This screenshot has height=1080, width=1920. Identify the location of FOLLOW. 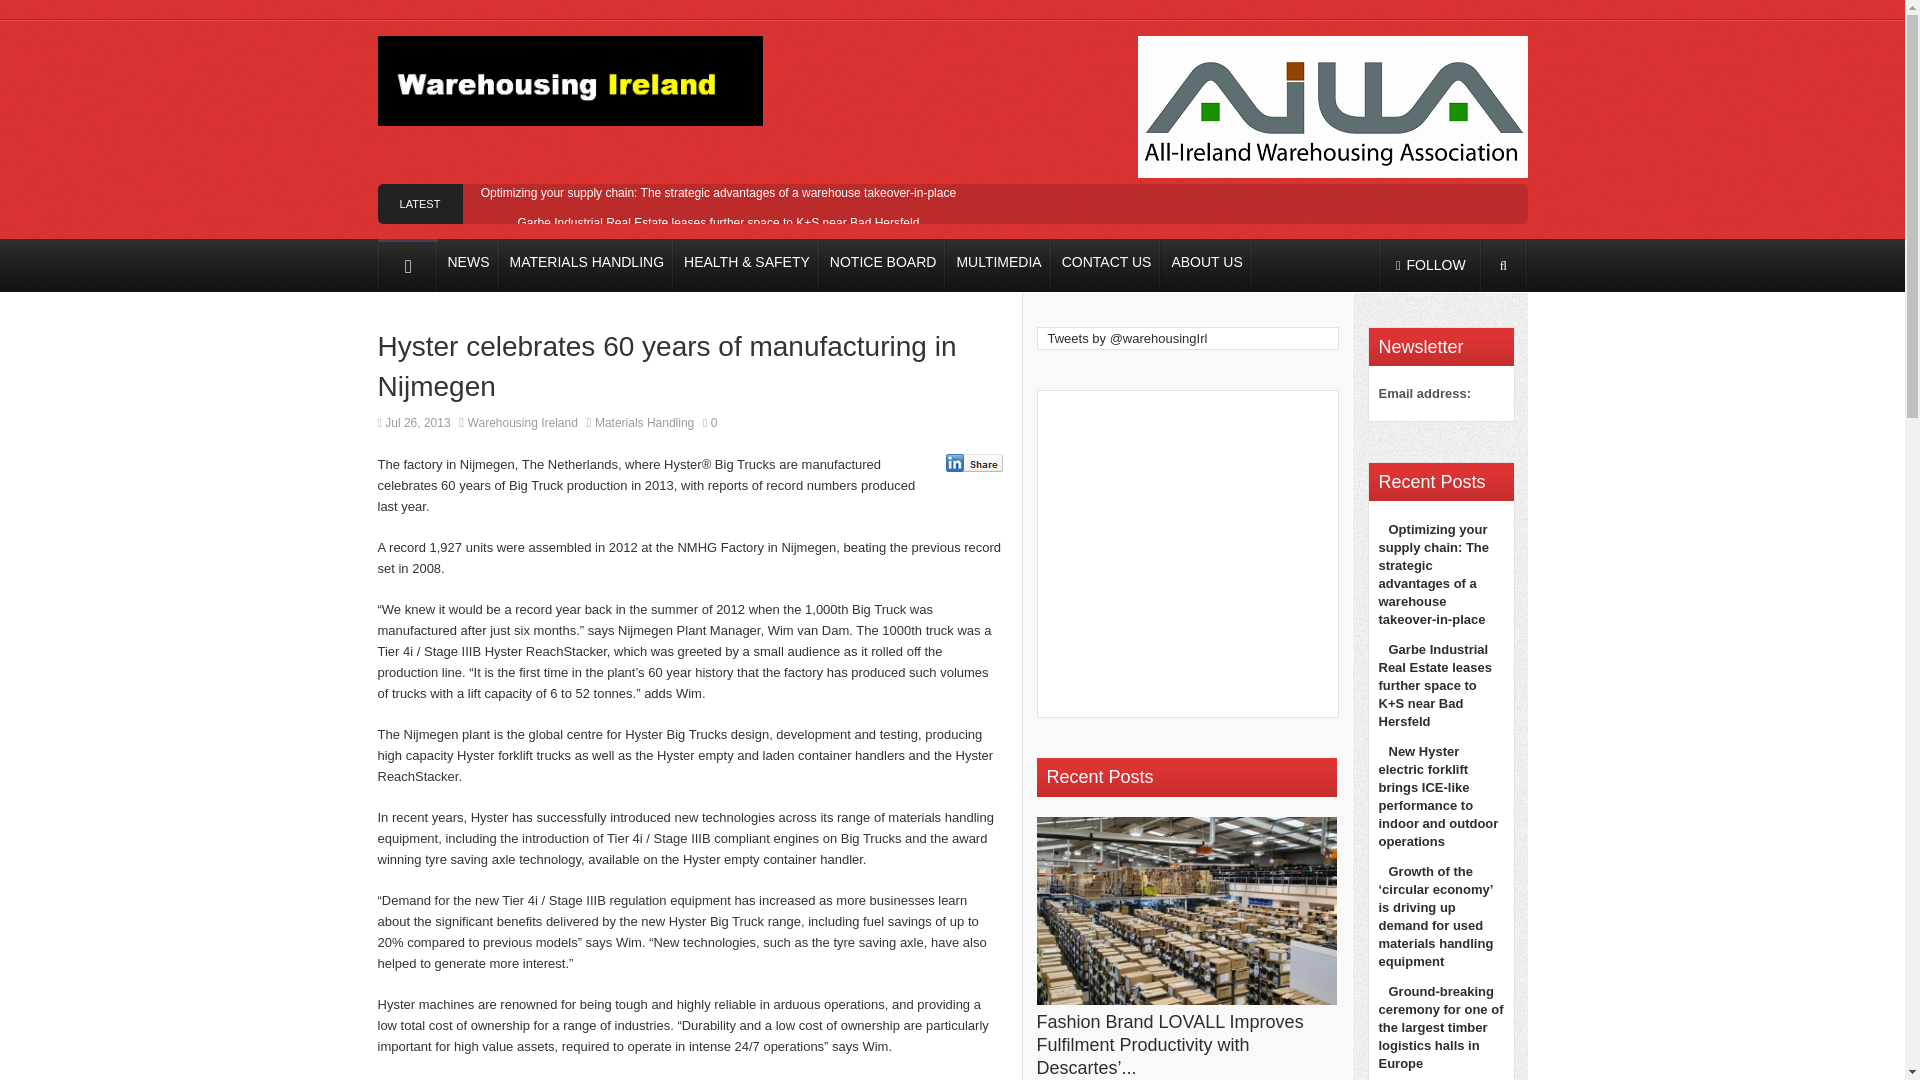
(1430, 264).